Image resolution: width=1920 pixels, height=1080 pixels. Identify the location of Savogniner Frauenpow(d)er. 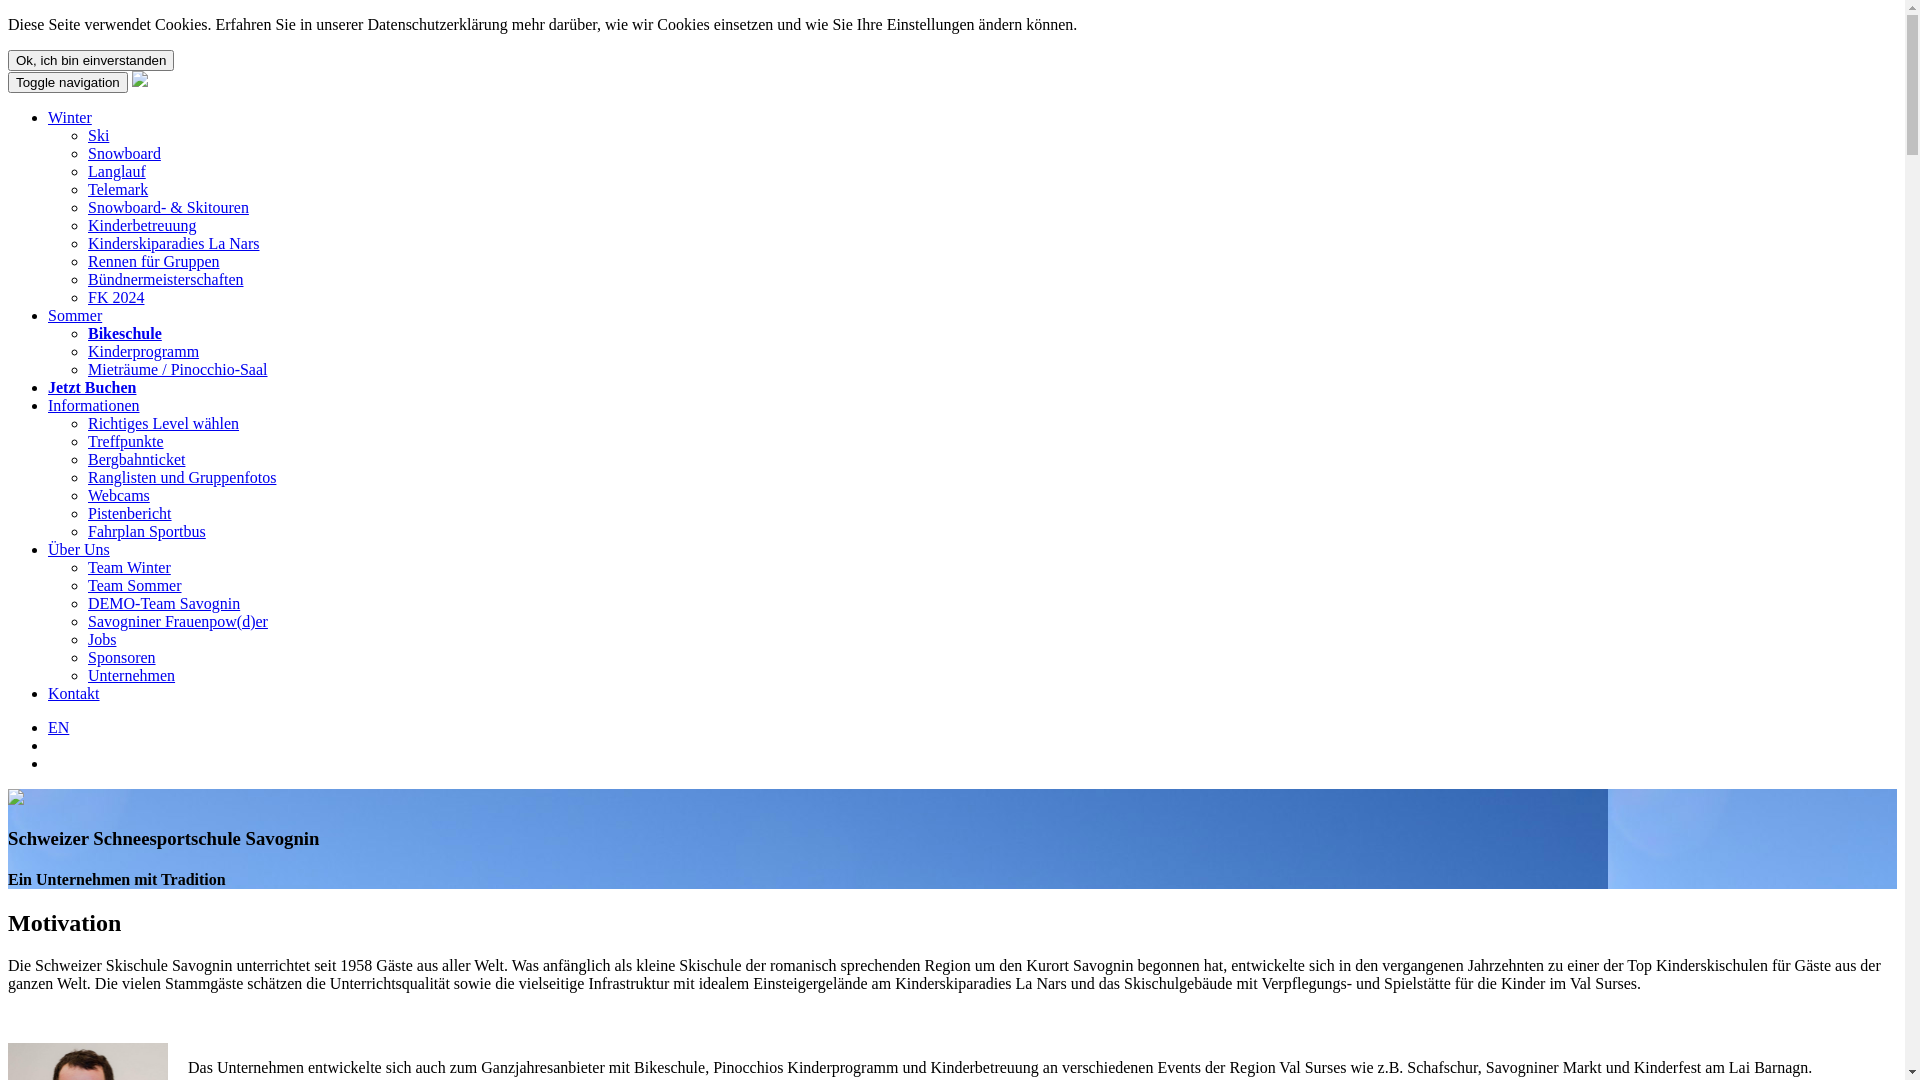
(178, 621).